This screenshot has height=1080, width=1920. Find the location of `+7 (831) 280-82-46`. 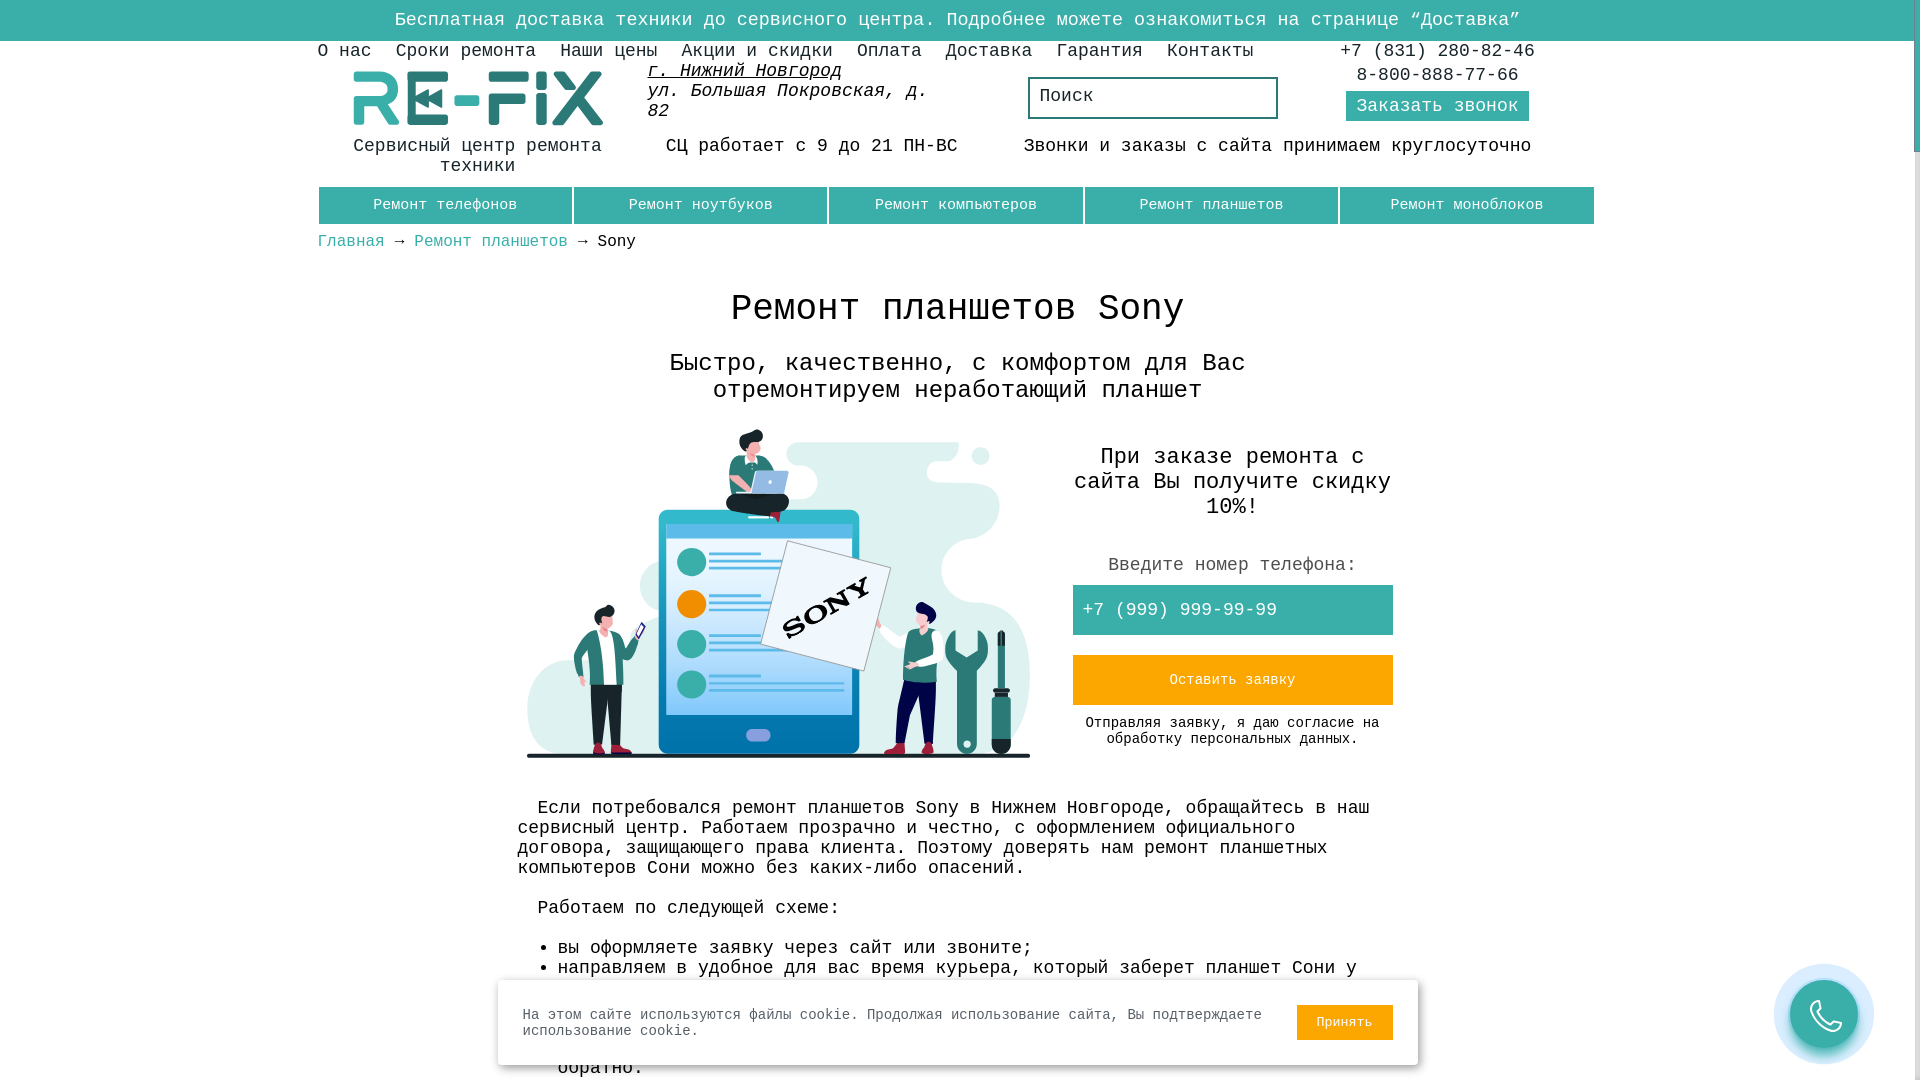

+7 (831) 280-82-46 is located at coordinates (1437, 51).